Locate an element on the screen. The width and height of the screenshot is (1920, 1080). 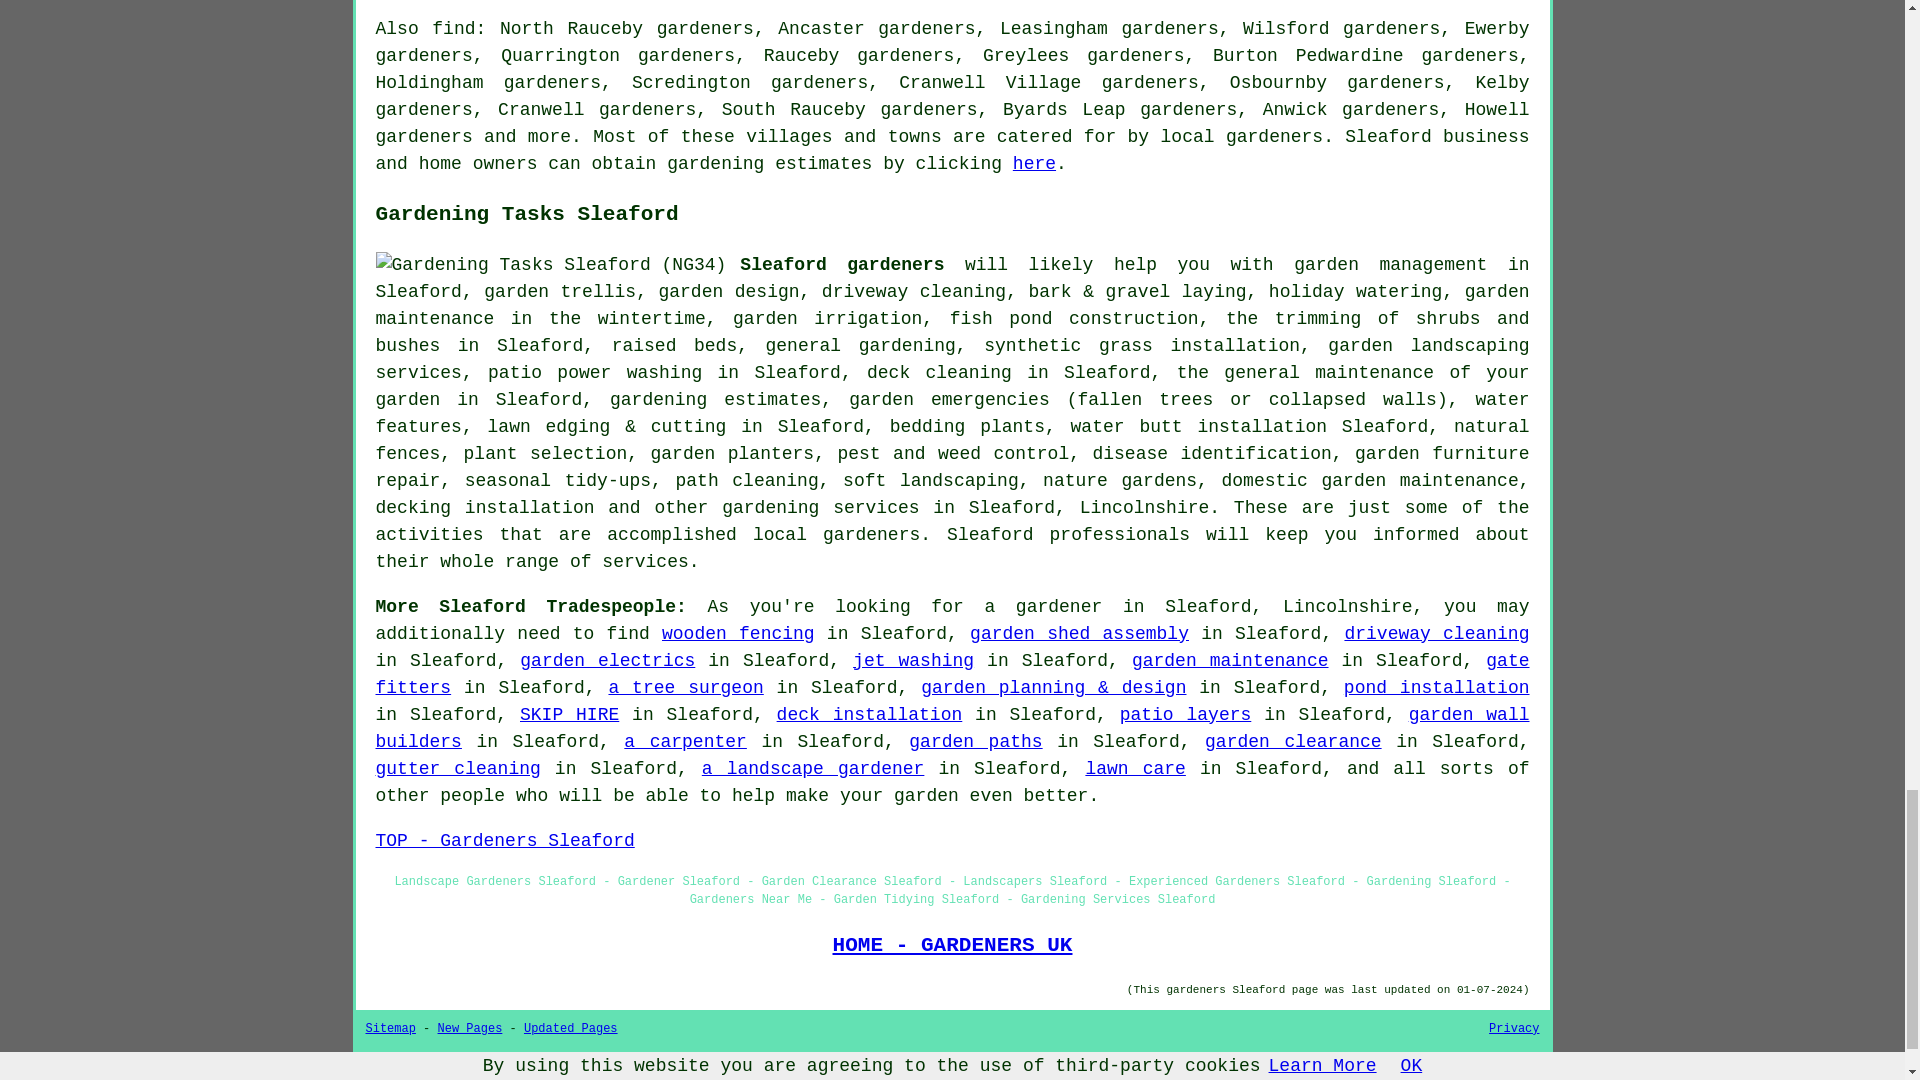
QUOTES FROM GARDENERS SLEAFORD is located at coordinates (951, 1062).